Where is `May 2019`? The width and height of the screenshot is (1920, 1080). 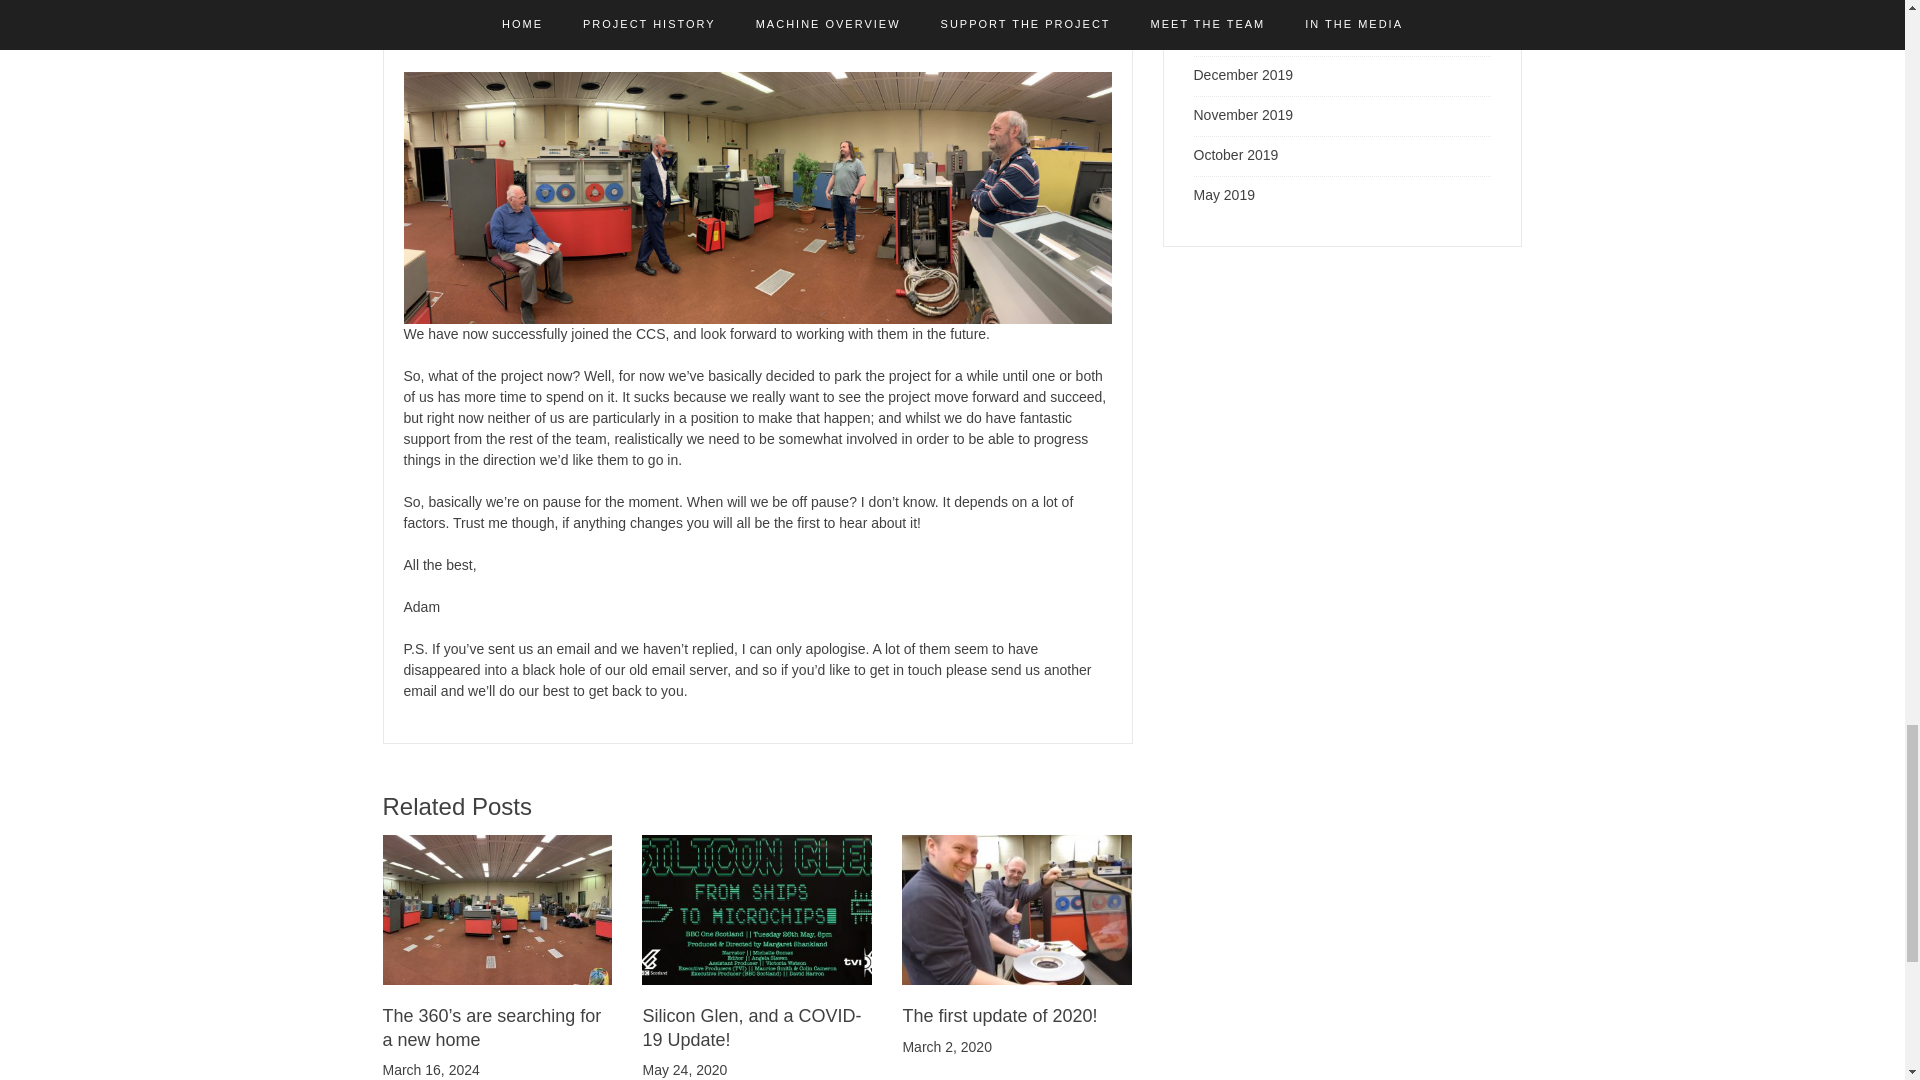
May 2019 is located at coordinates (1224, 194).